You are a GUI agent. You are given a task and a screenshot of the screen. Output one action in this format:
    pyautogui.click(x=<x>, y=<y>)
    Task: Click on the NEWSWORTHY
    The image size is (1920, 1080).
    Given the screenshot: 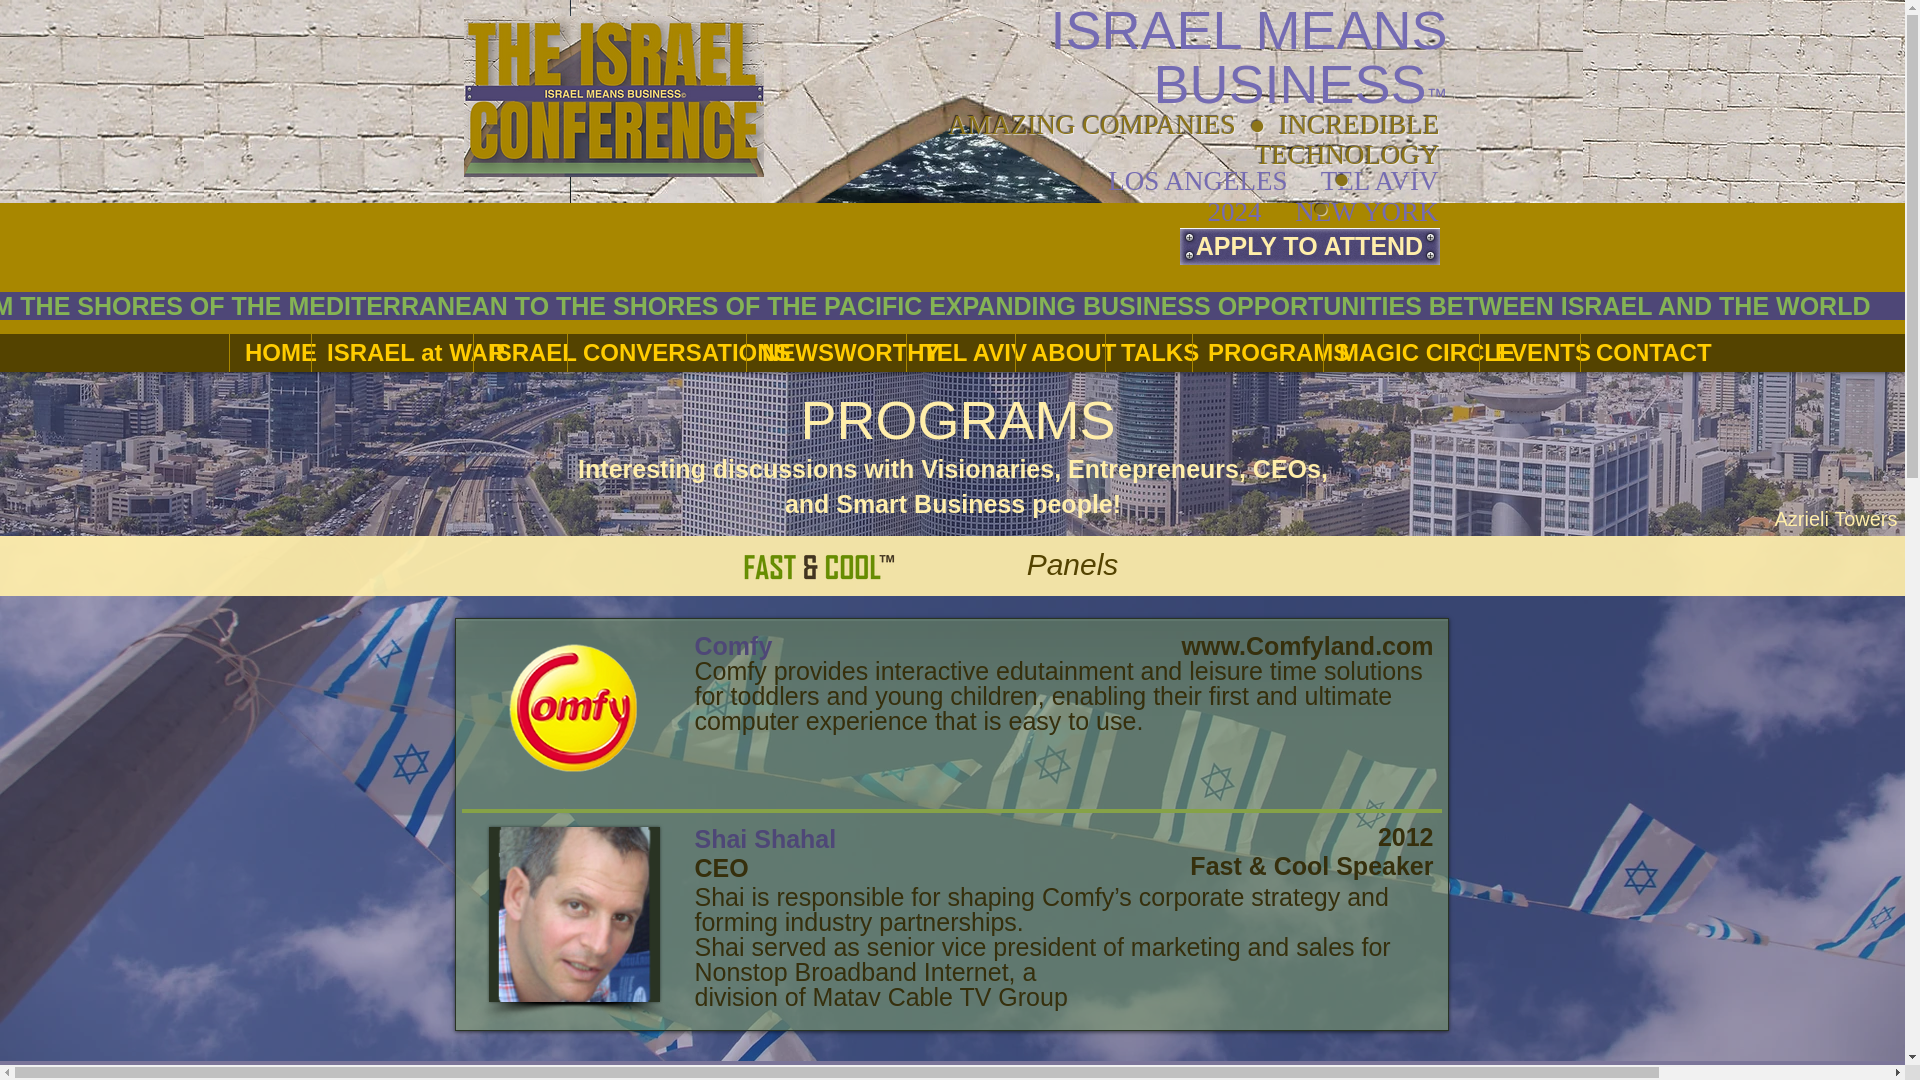 What is the action you would take?
    pyautogui.click(x=826, y=352)
    